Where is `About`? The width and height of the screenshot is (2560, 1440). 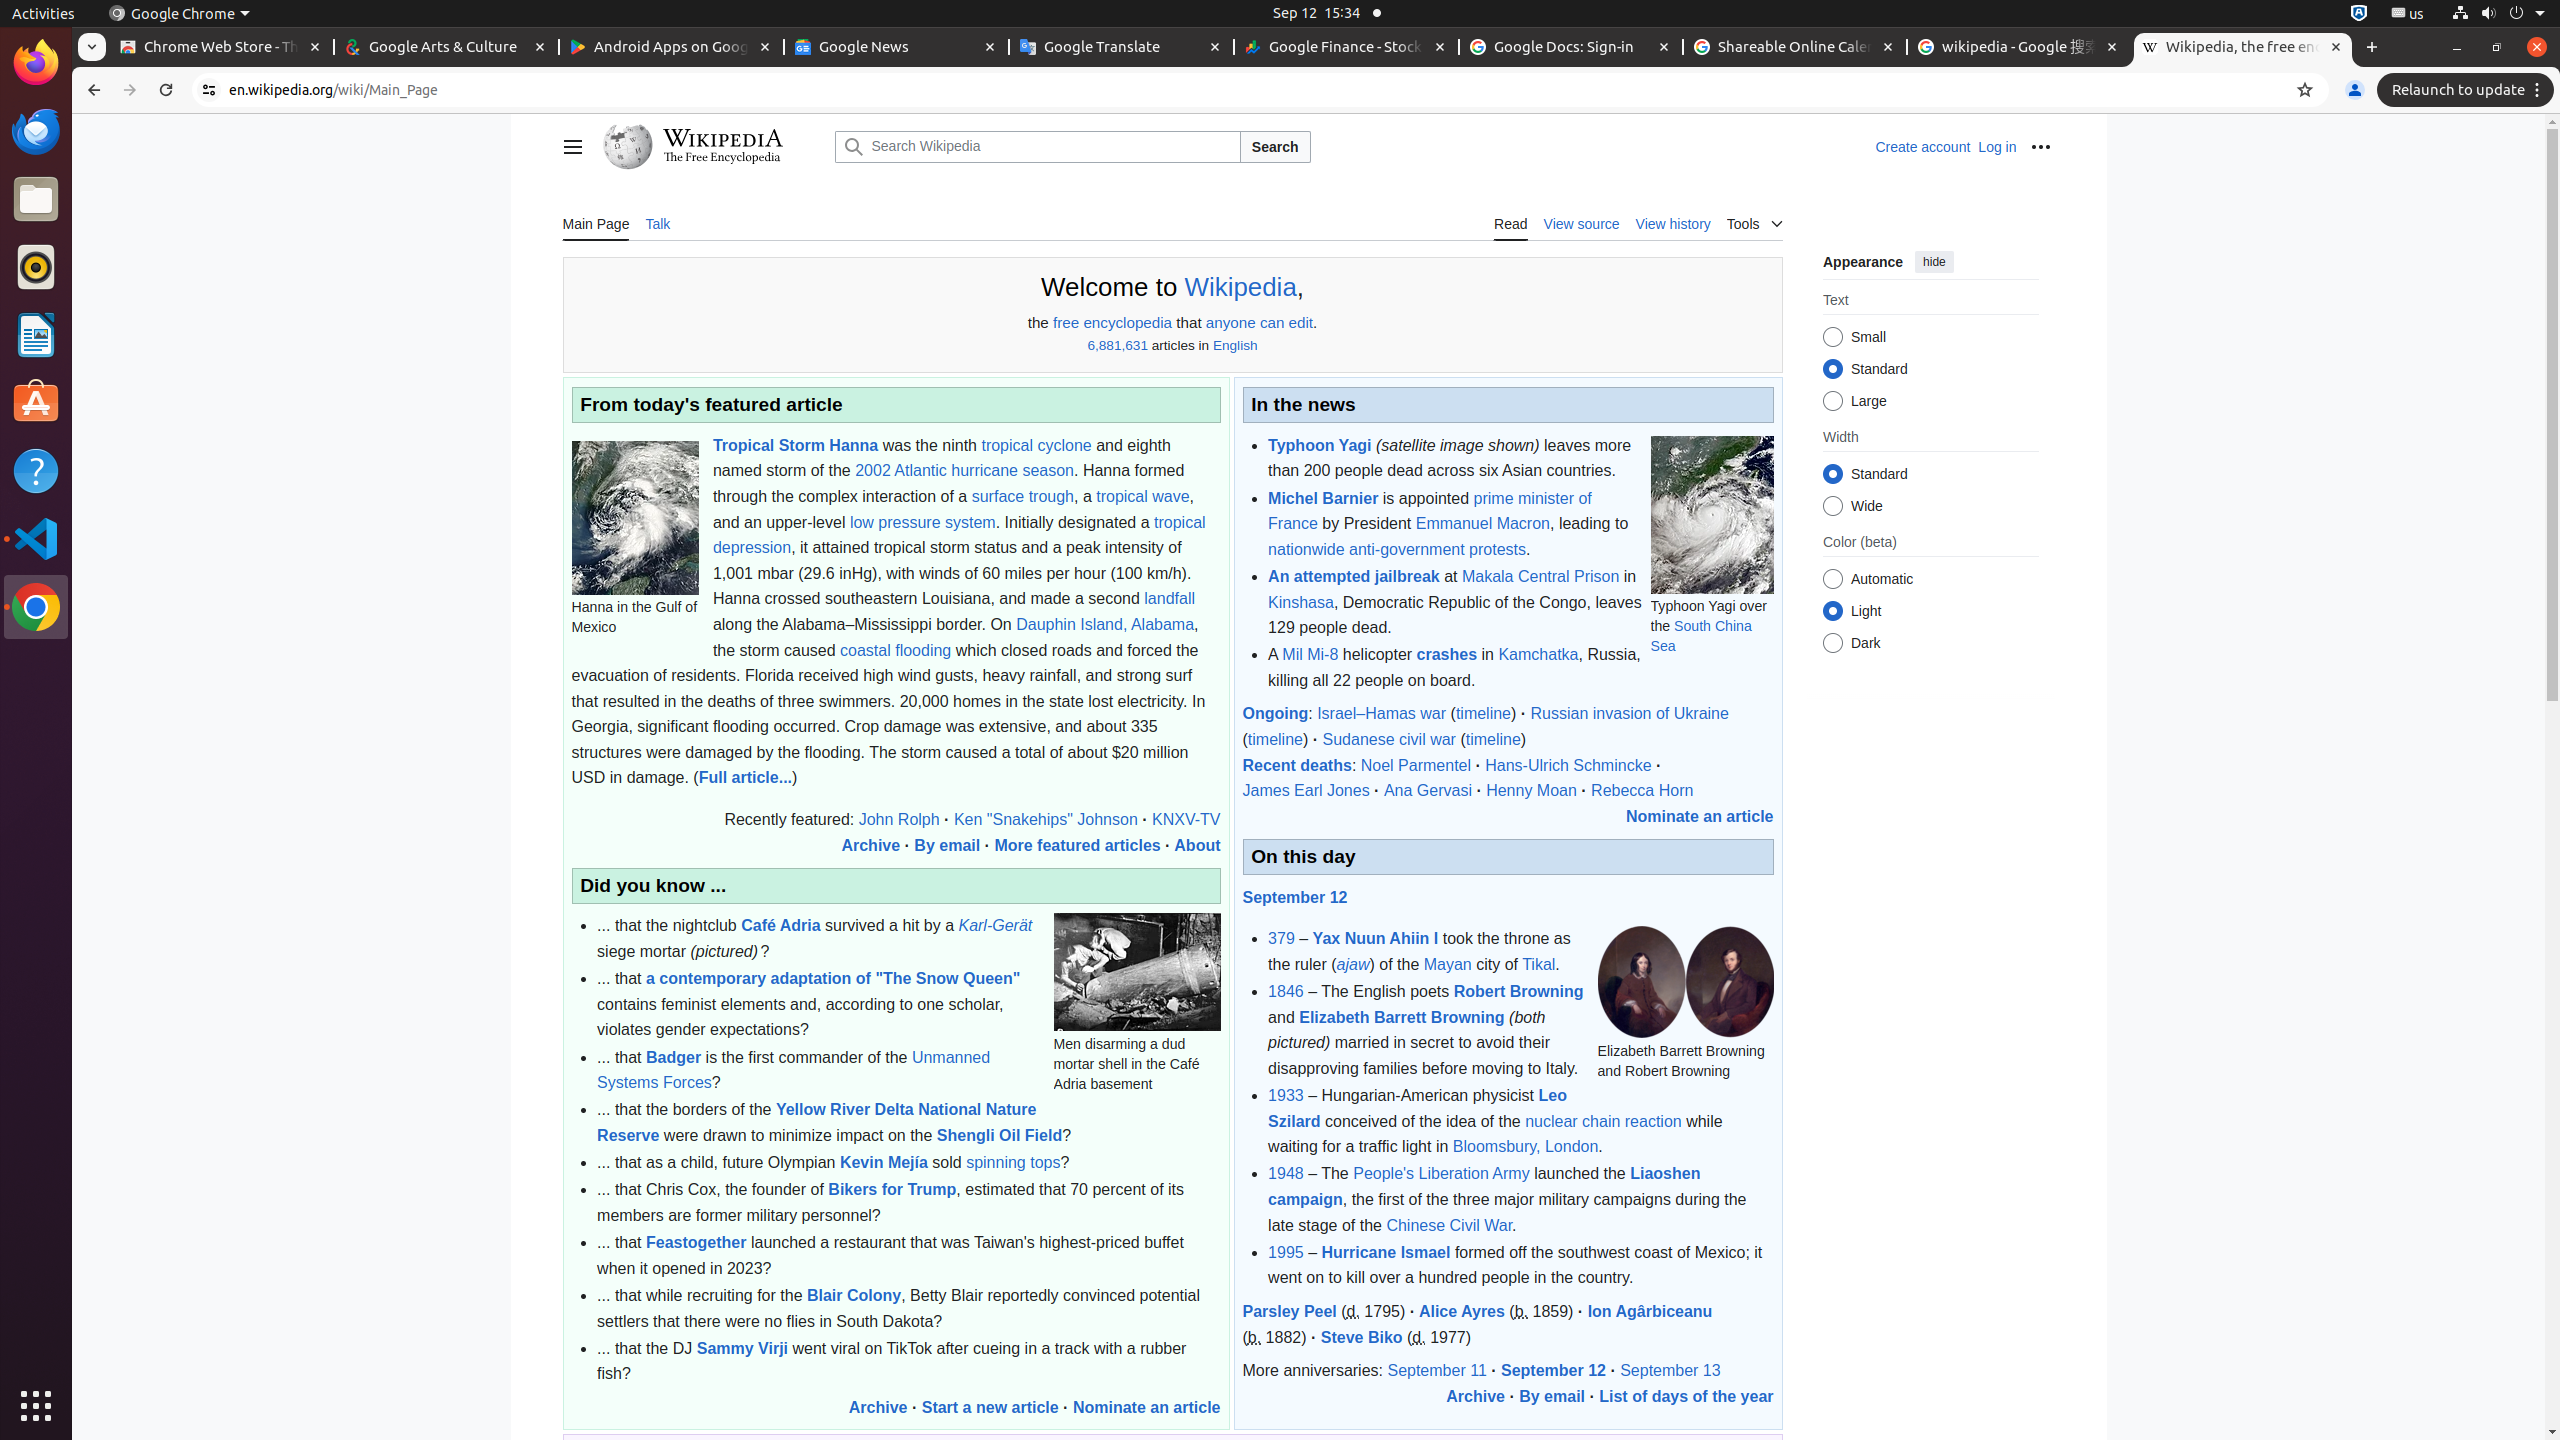 About is located at coordinates (1198, 845).